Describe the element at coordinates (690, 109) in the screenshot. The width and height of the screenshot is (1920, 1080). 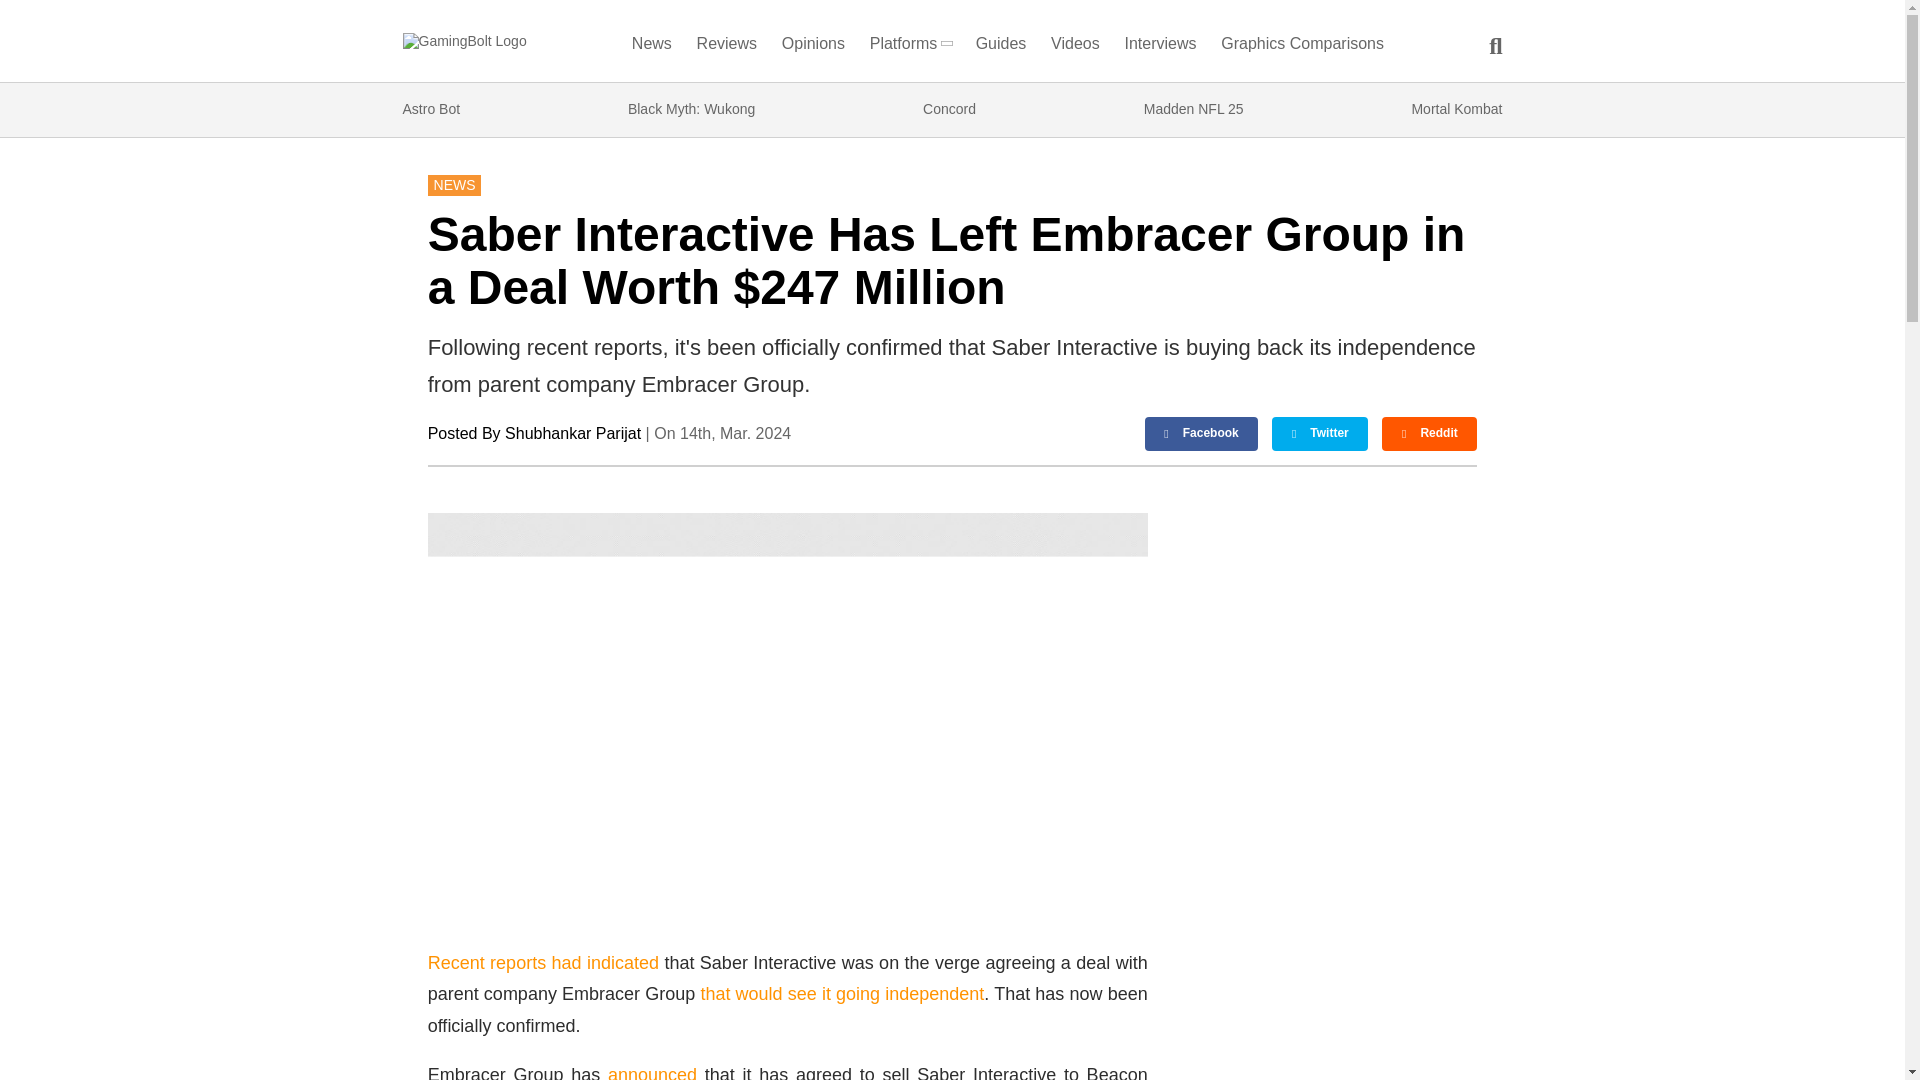
I see `Black Myth: Wukong` at that location.